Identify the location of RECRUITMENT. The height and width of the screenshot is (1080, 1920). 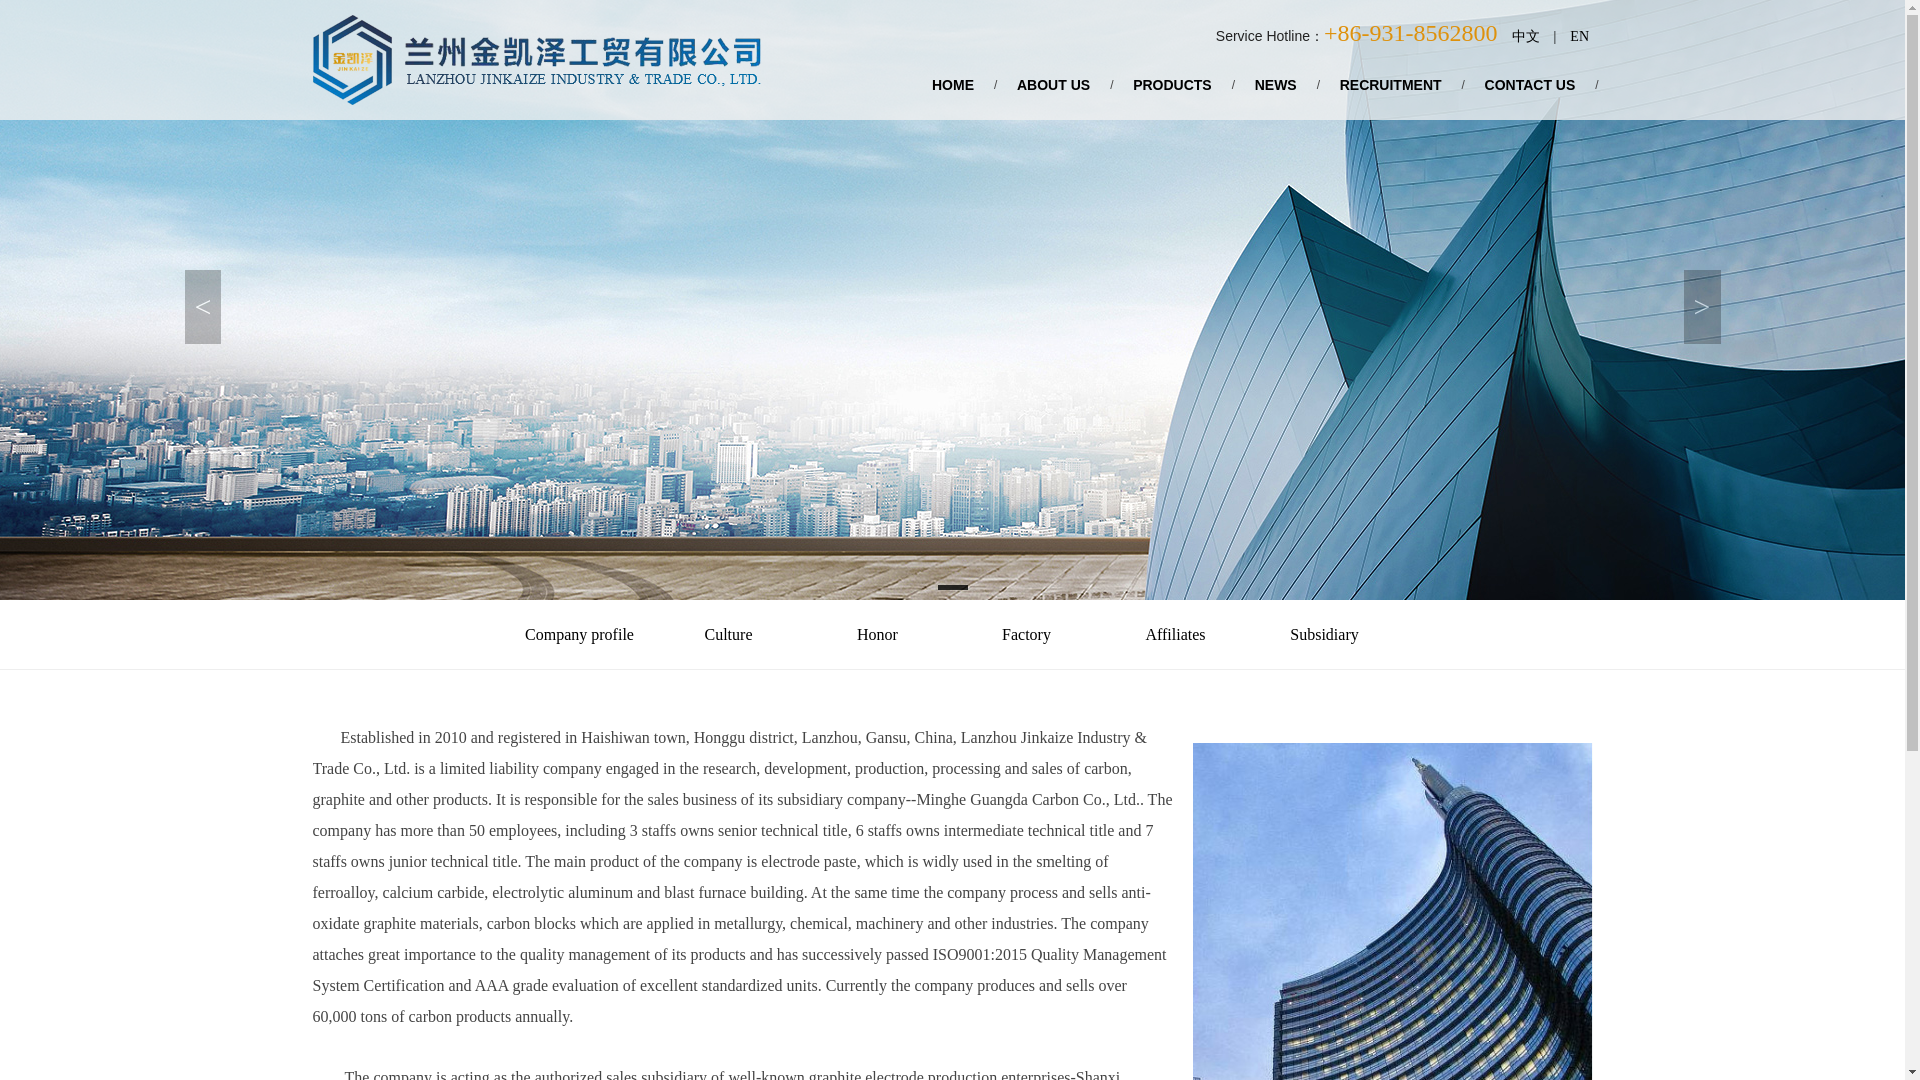
(1390, 85).